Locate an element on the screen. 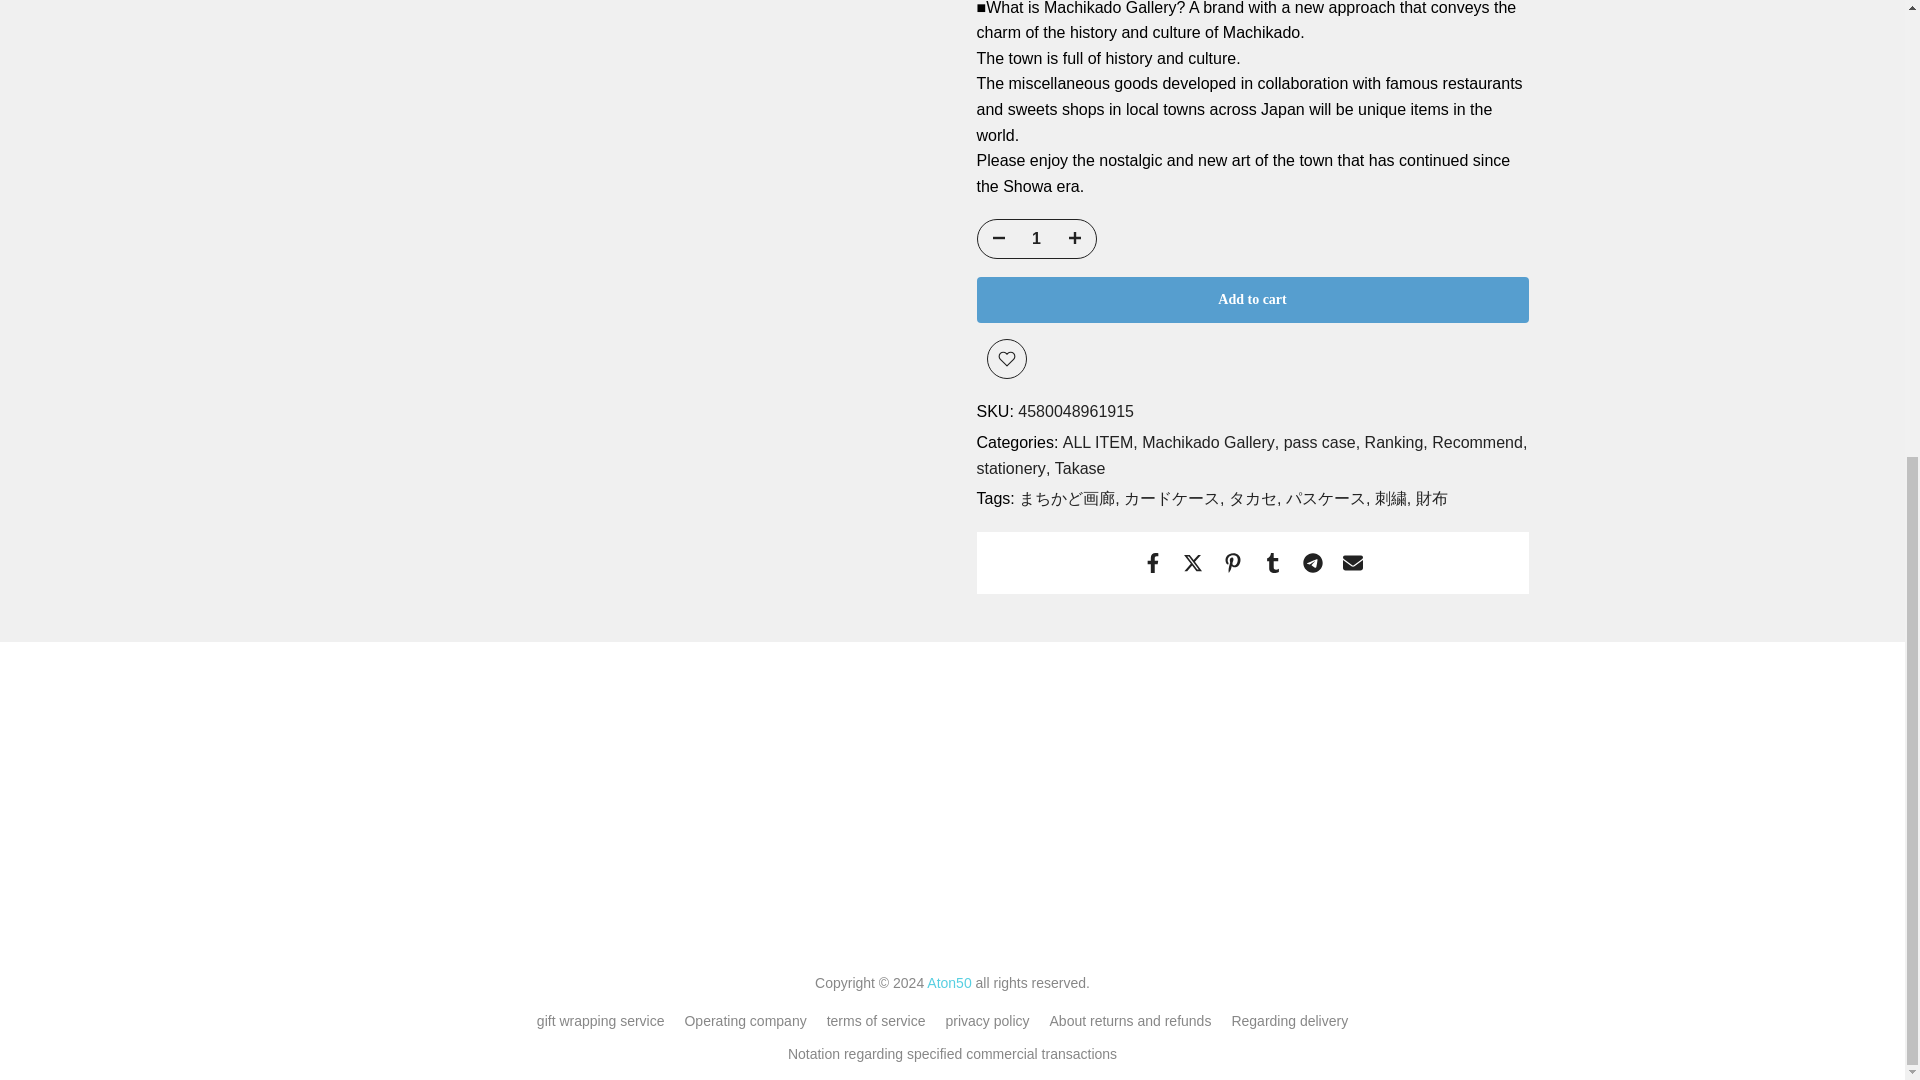 Image resolution: width=1920 pixels, height=1080 pixels. stationery is located at coordinates (1012, 468).